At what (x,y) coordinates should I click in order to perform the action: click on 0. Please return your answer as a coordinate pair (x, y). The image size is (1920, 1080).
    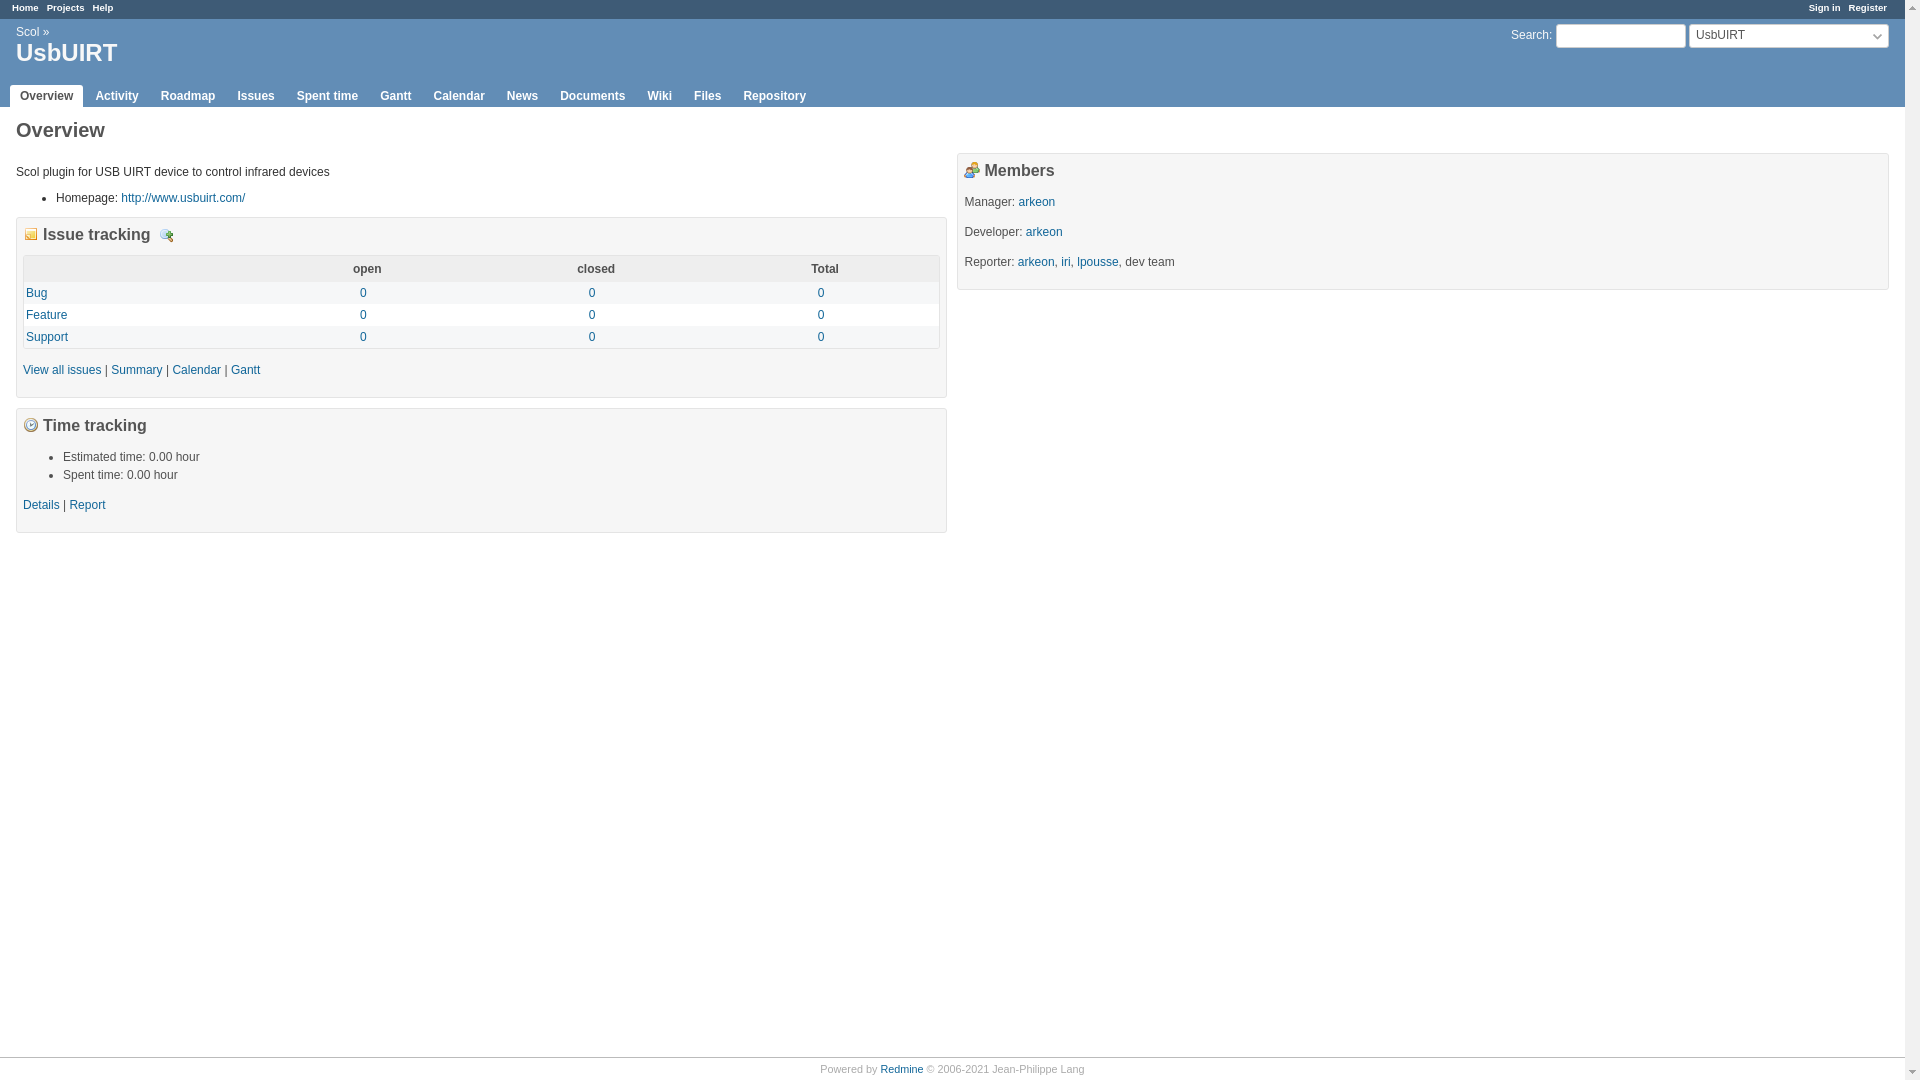
    Looking at the image, I should click on (592, 337).